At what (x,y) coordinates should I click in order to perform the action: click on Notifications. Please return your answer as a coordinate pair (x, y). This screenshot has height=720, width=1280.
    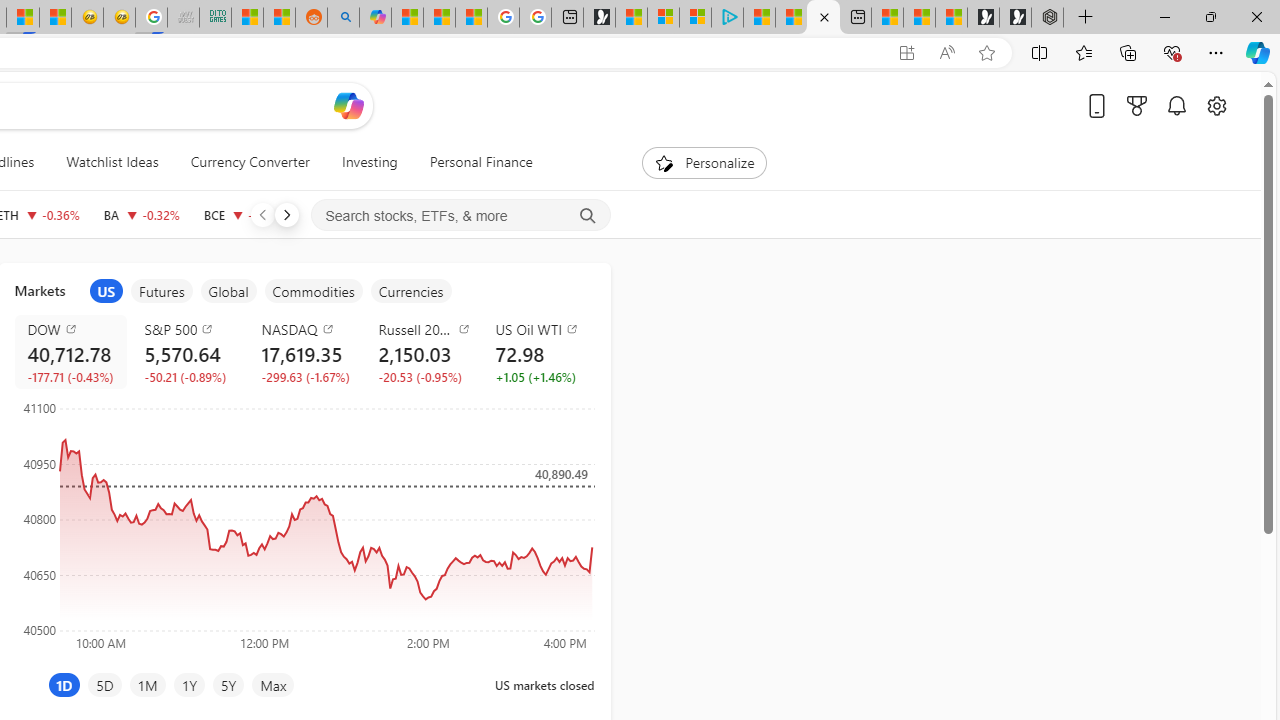
    Looking at the image, I should click on (1176, 105).